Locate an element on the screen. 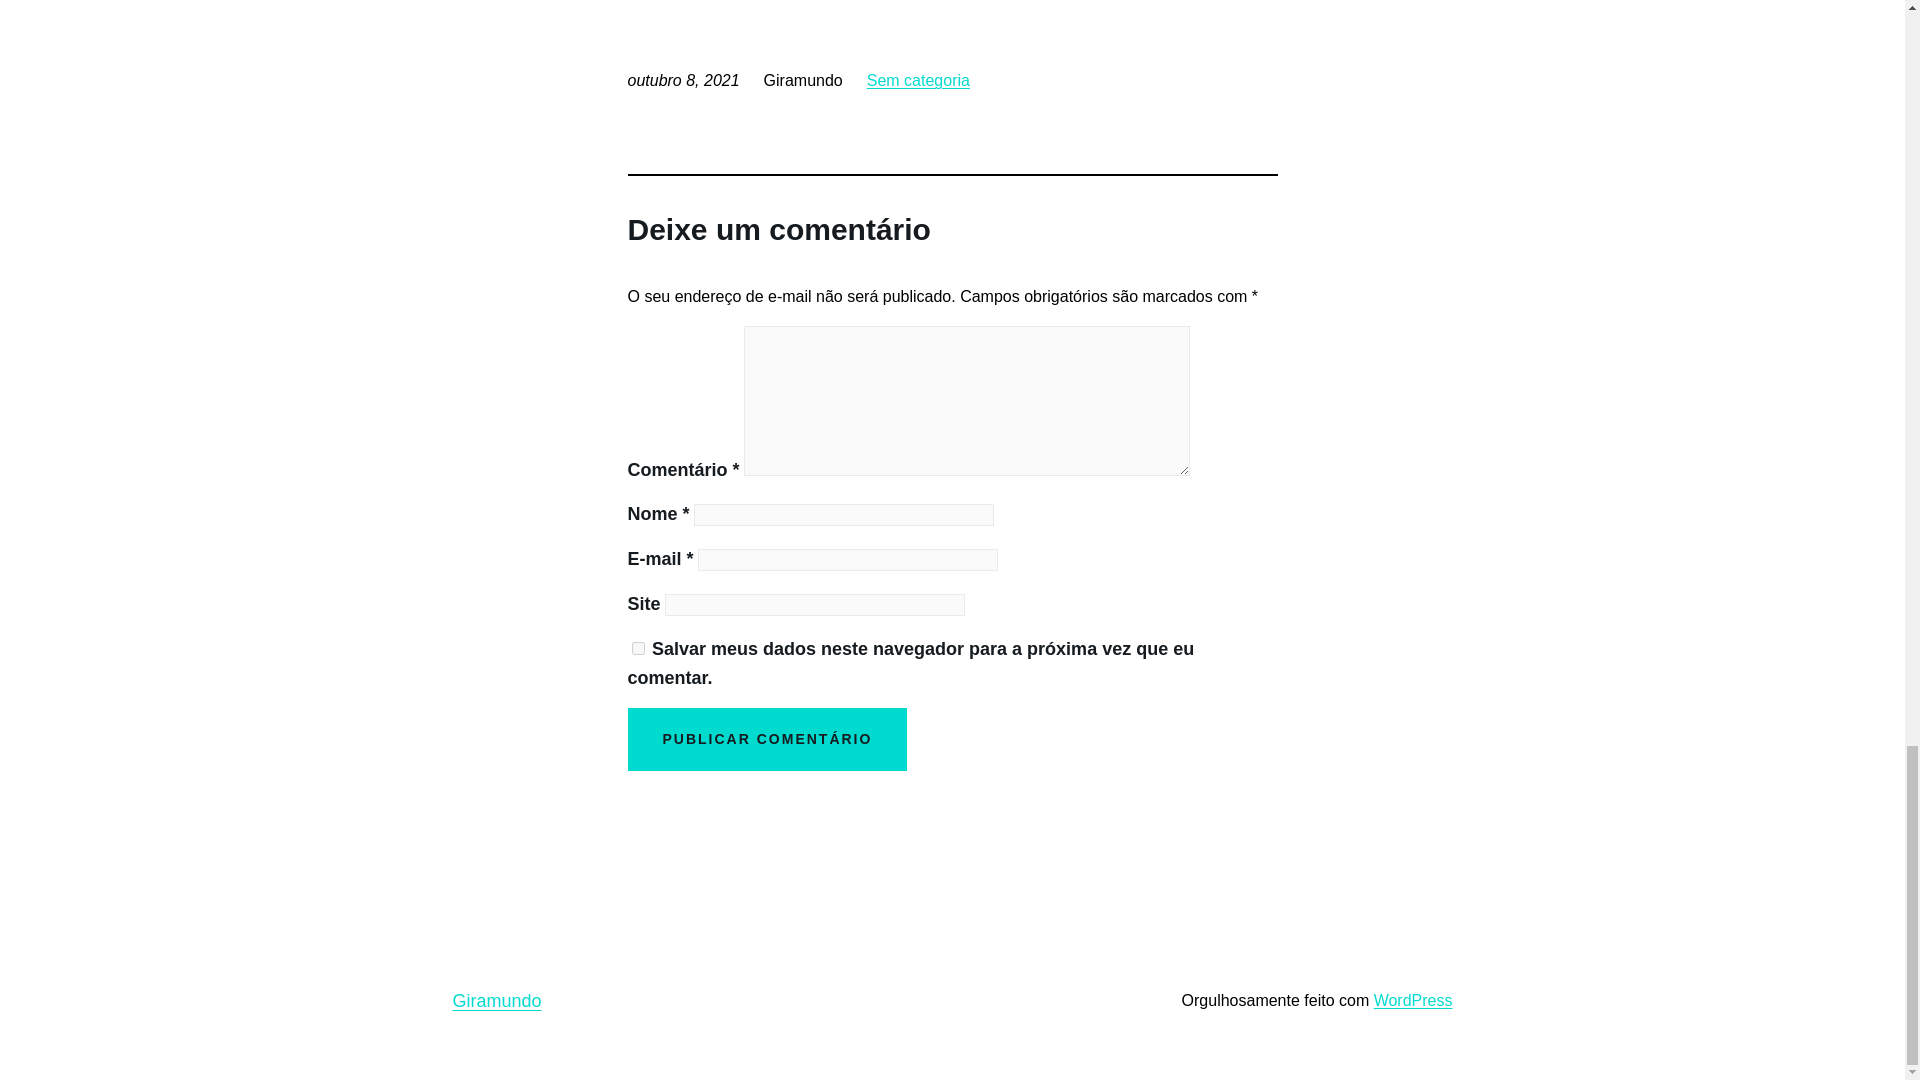  yes is located at coordinates (638, 648).